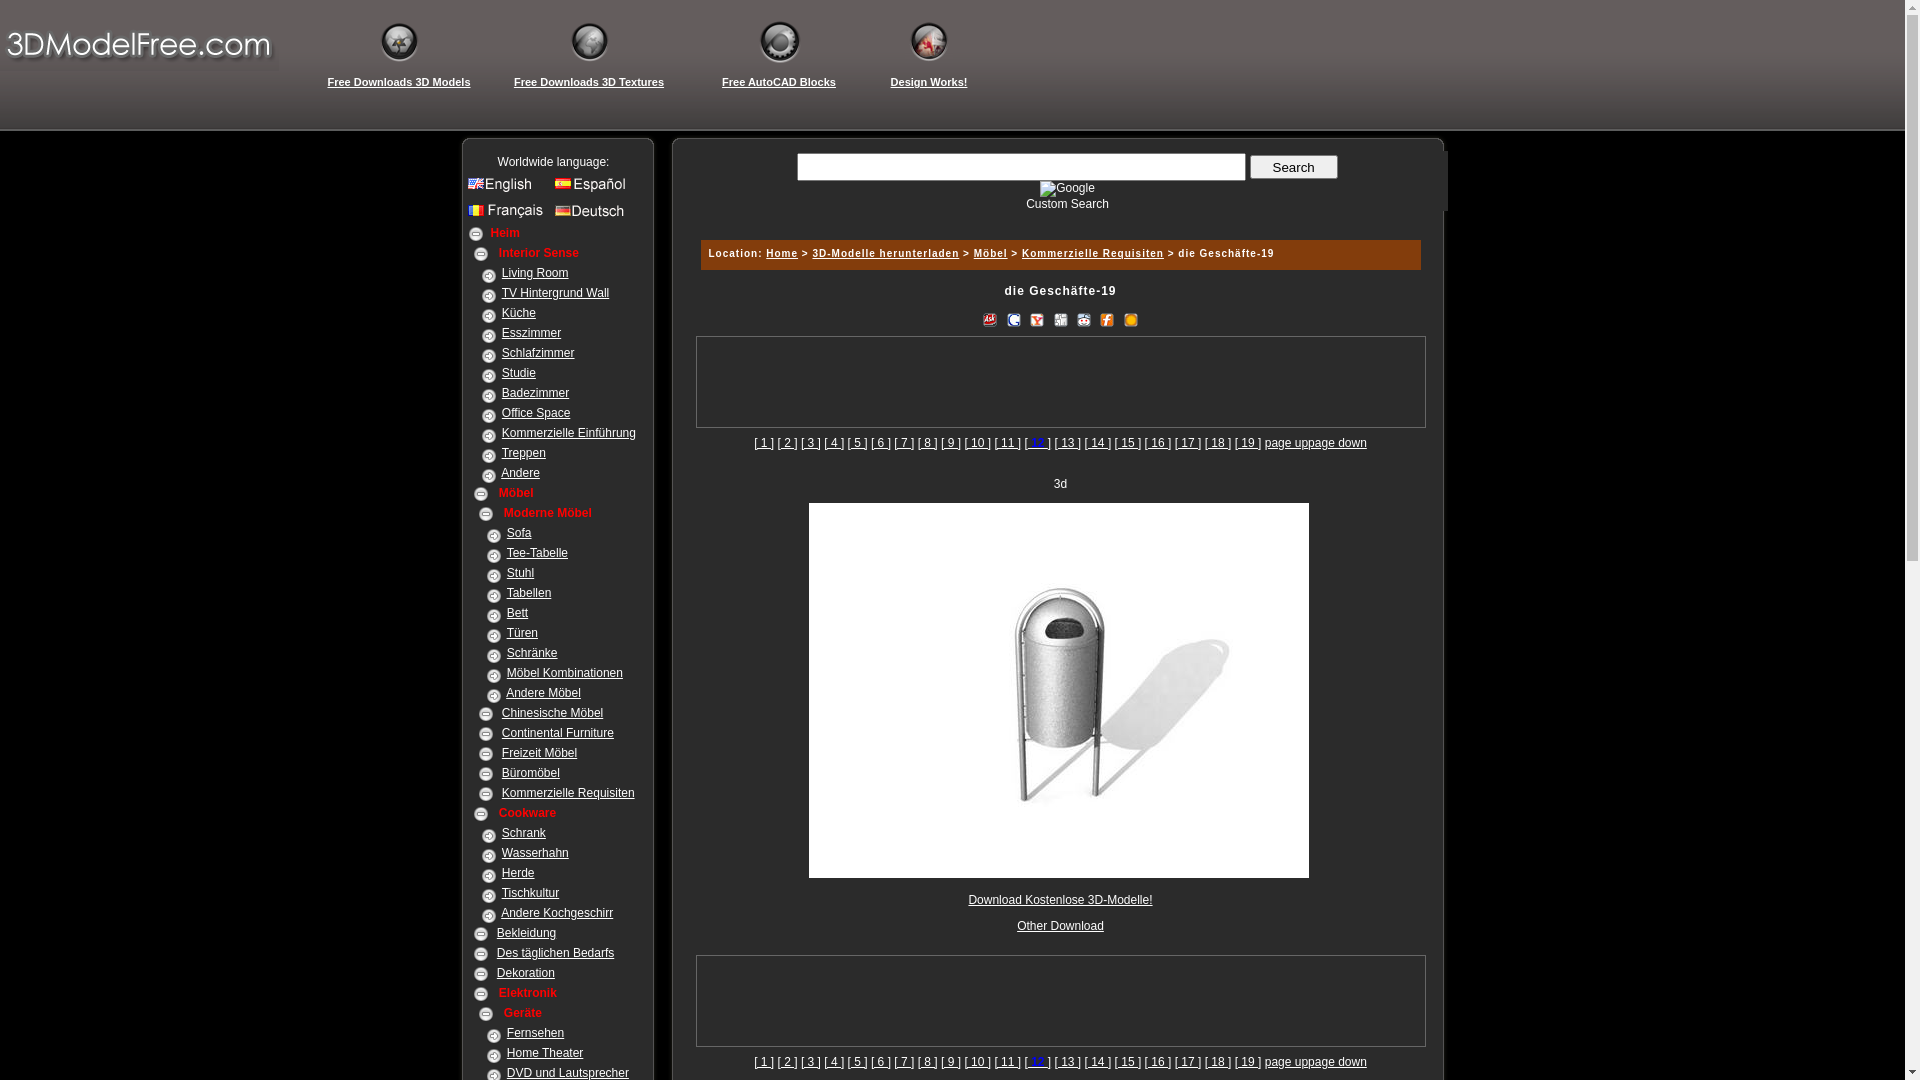  Describe the element at coordinates (1131, 318) in the screenshot. I see `Add to ma.gnolia` at that location.